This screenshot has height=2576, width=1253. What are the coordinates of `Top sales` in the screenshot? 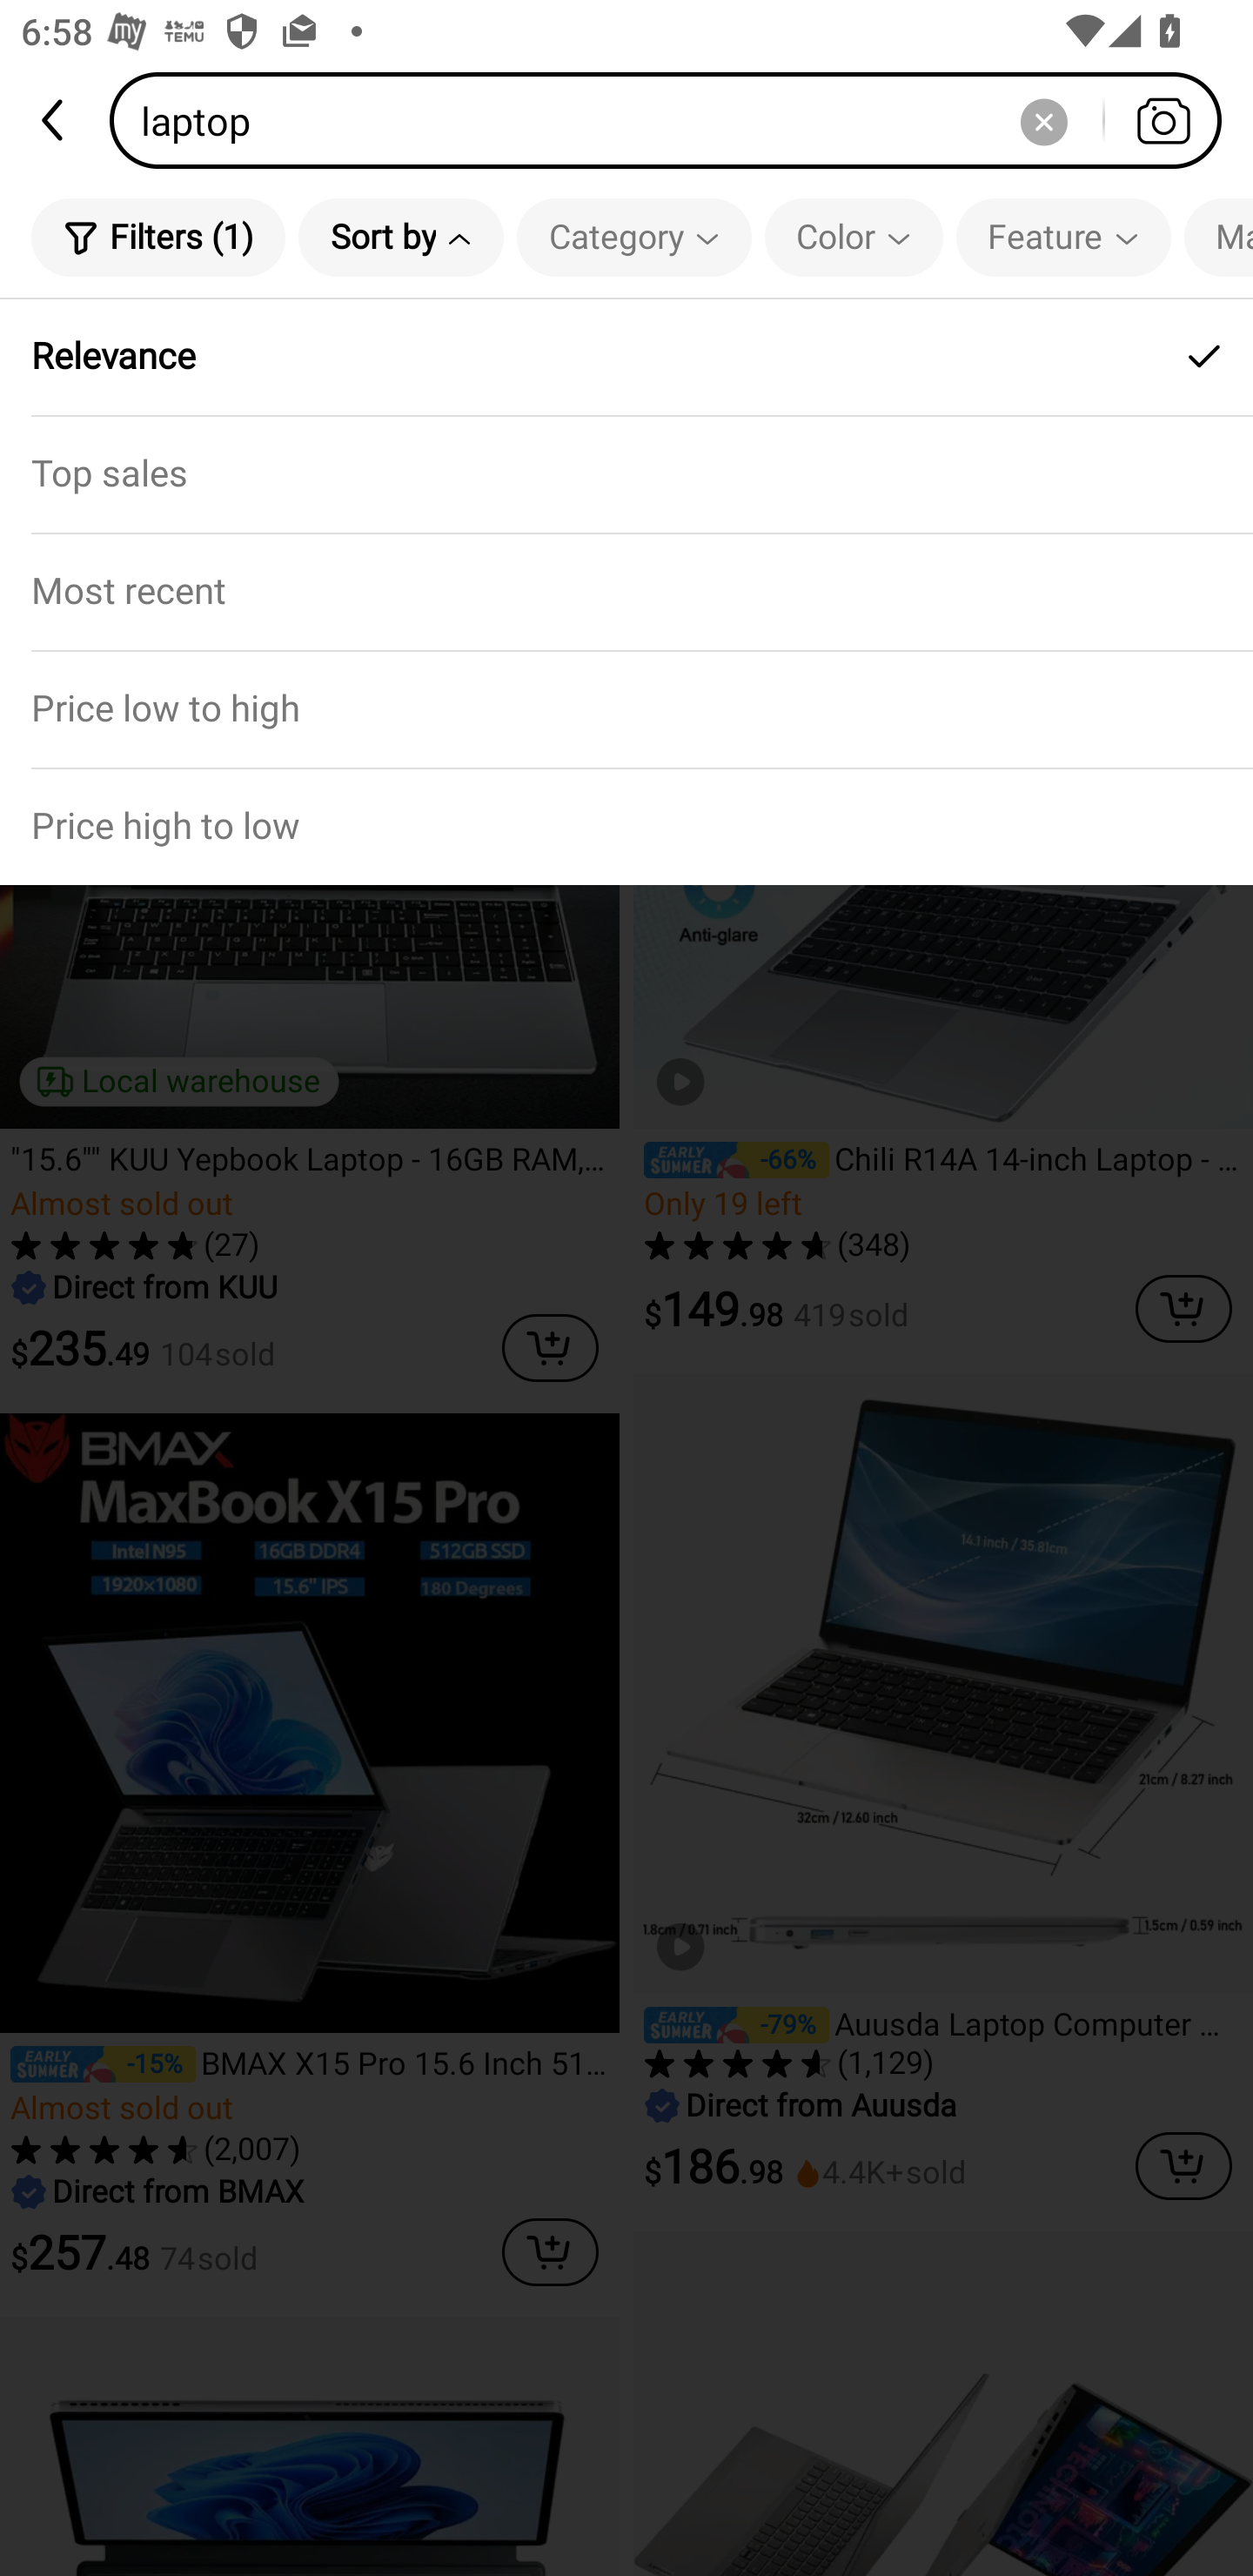 It's located at (626, 473).